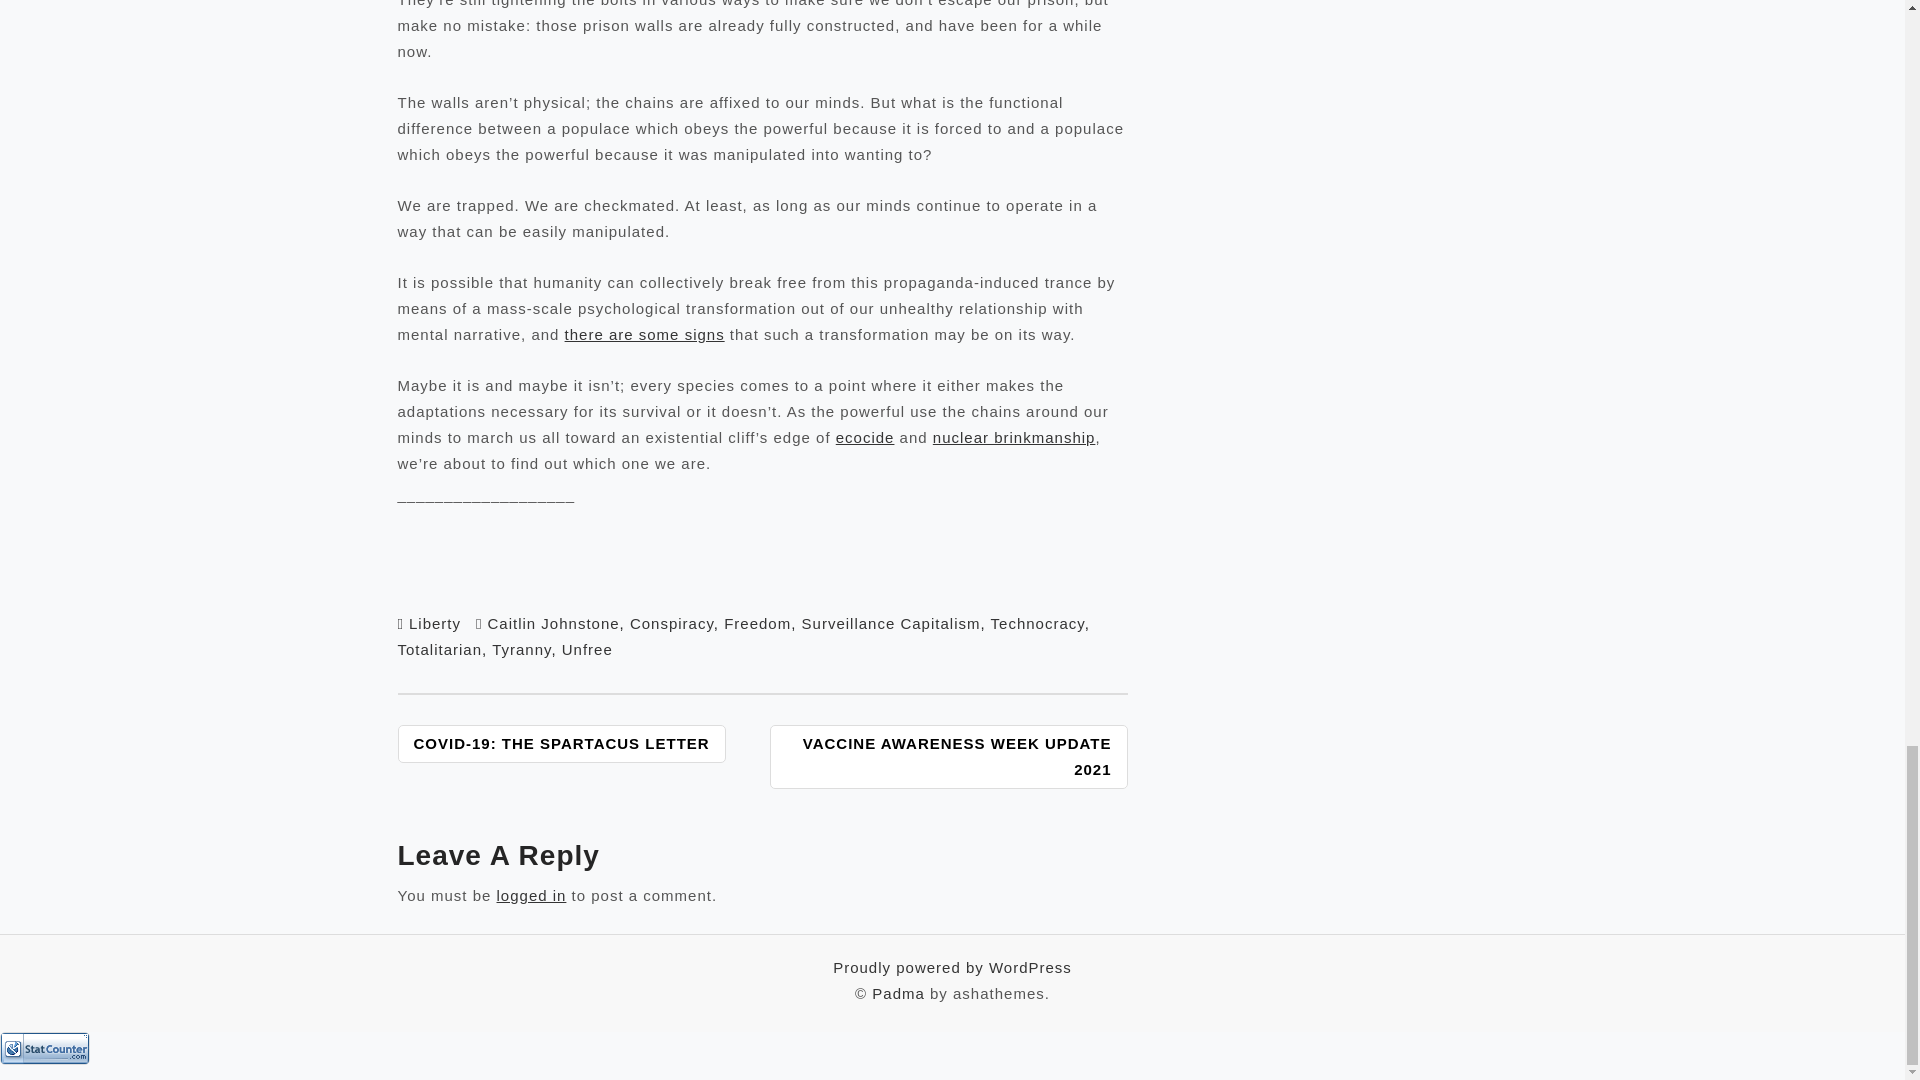 Image resolution: width=1920 pixels, height=1080 pixels. I want to click on there are some signs, so click(644, 334).